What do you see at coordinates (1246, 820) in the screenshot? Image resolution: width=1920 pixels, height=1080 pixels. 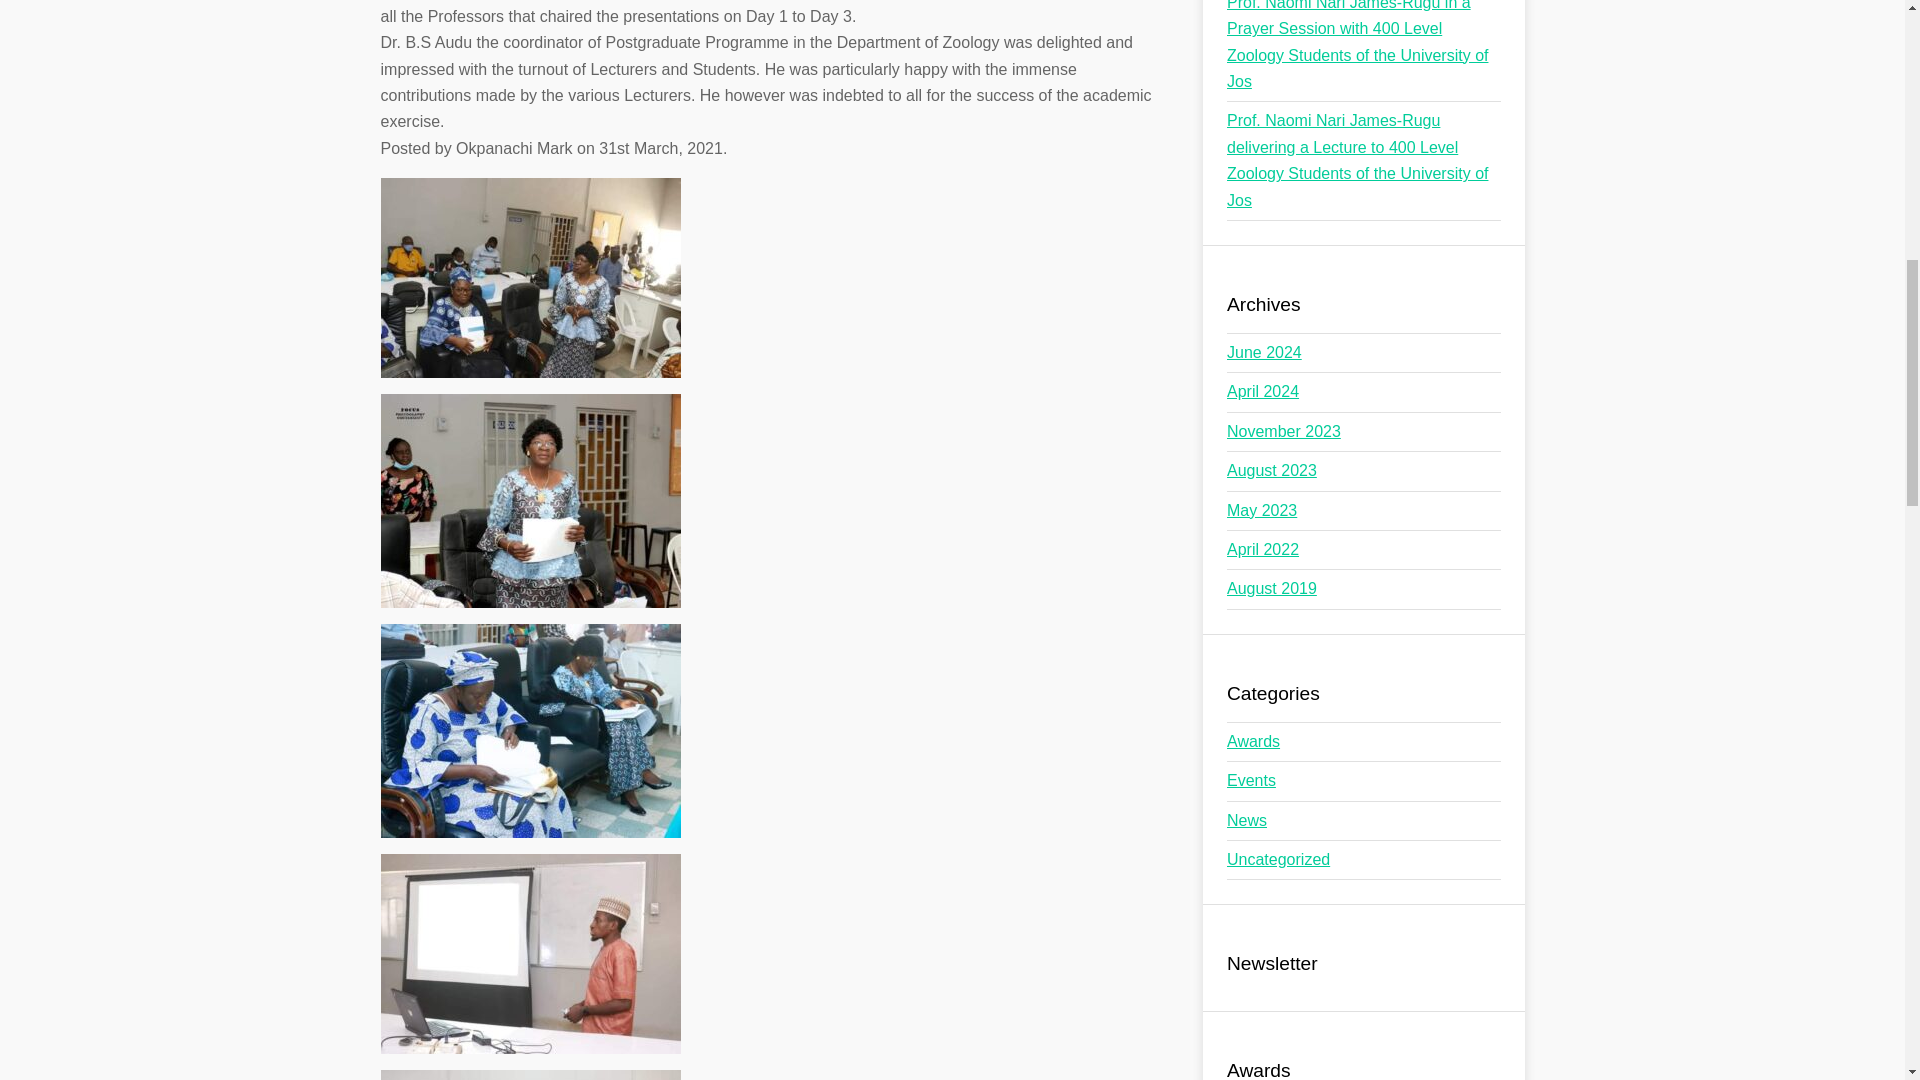 I see `News` at bounding box center [1246, 820].